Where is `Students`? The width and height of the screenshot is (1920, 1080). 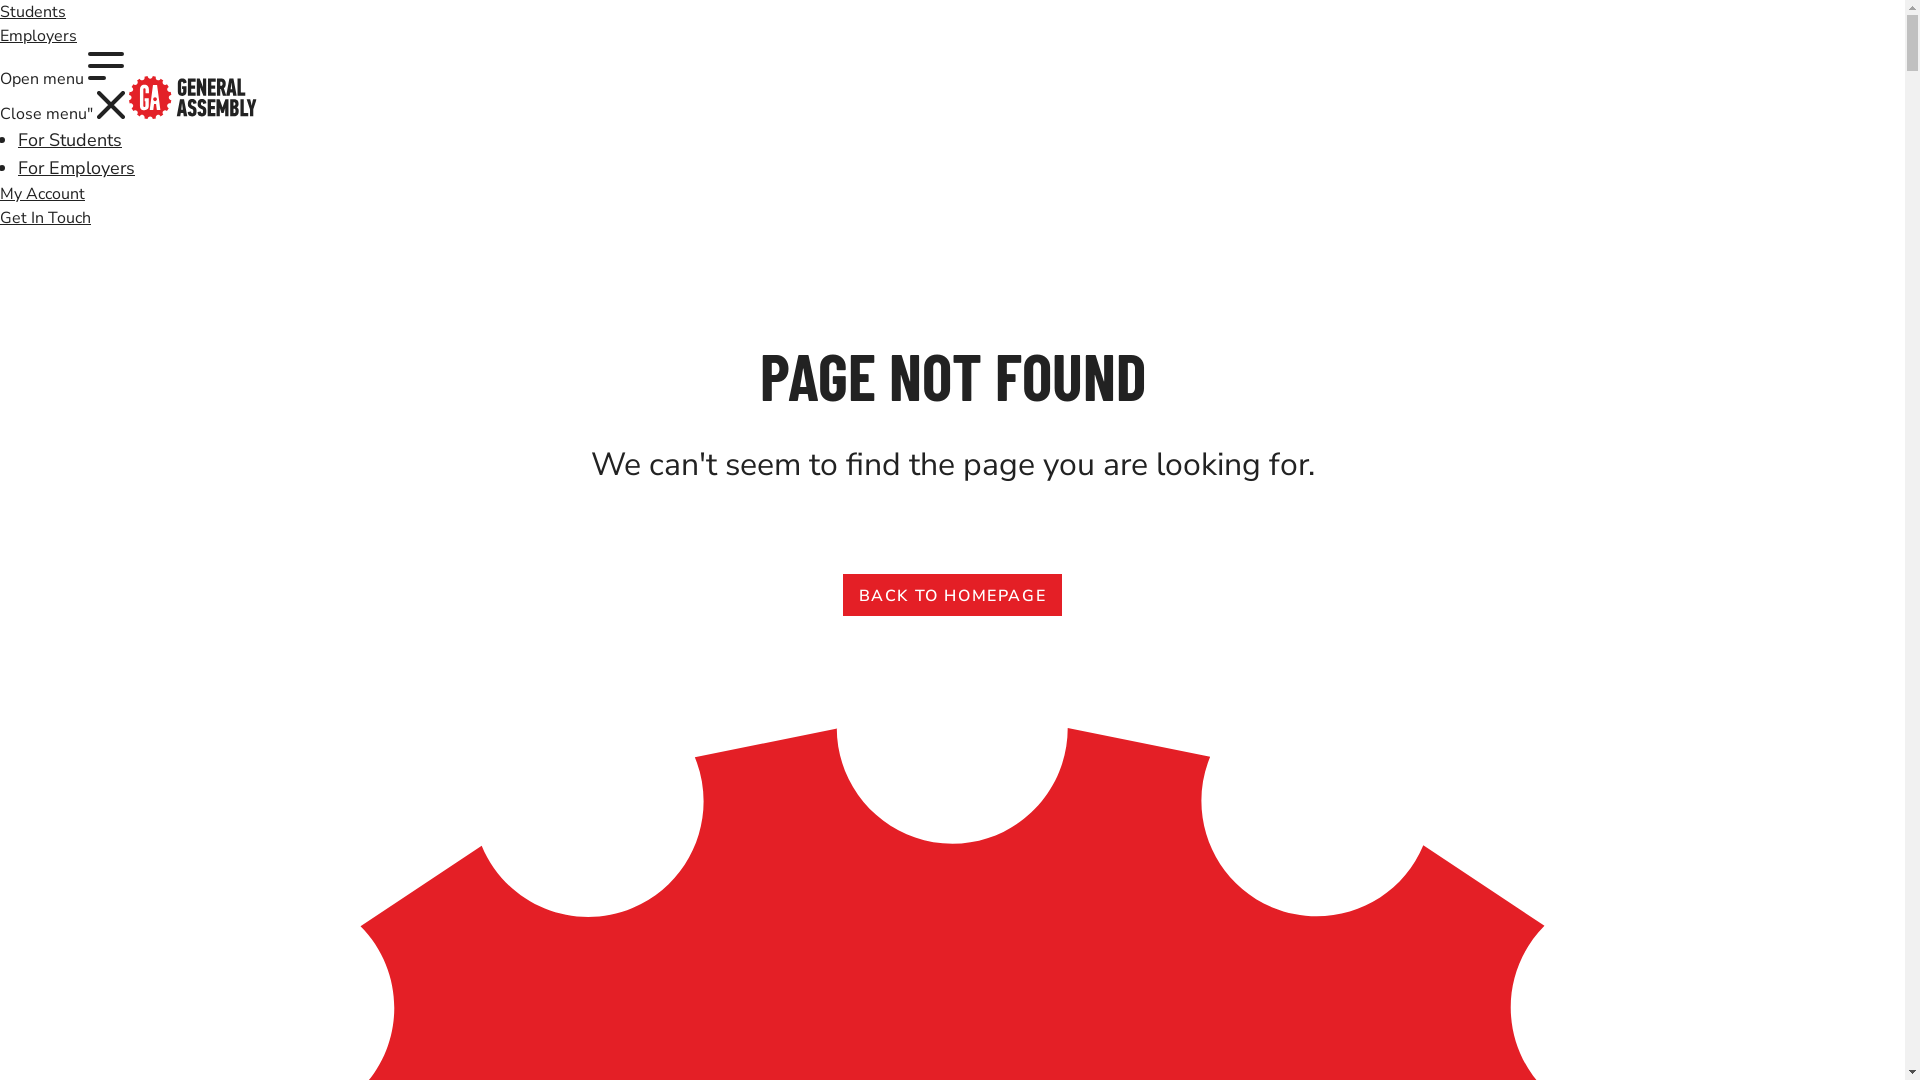 Students is located at coordinates (45, 218).